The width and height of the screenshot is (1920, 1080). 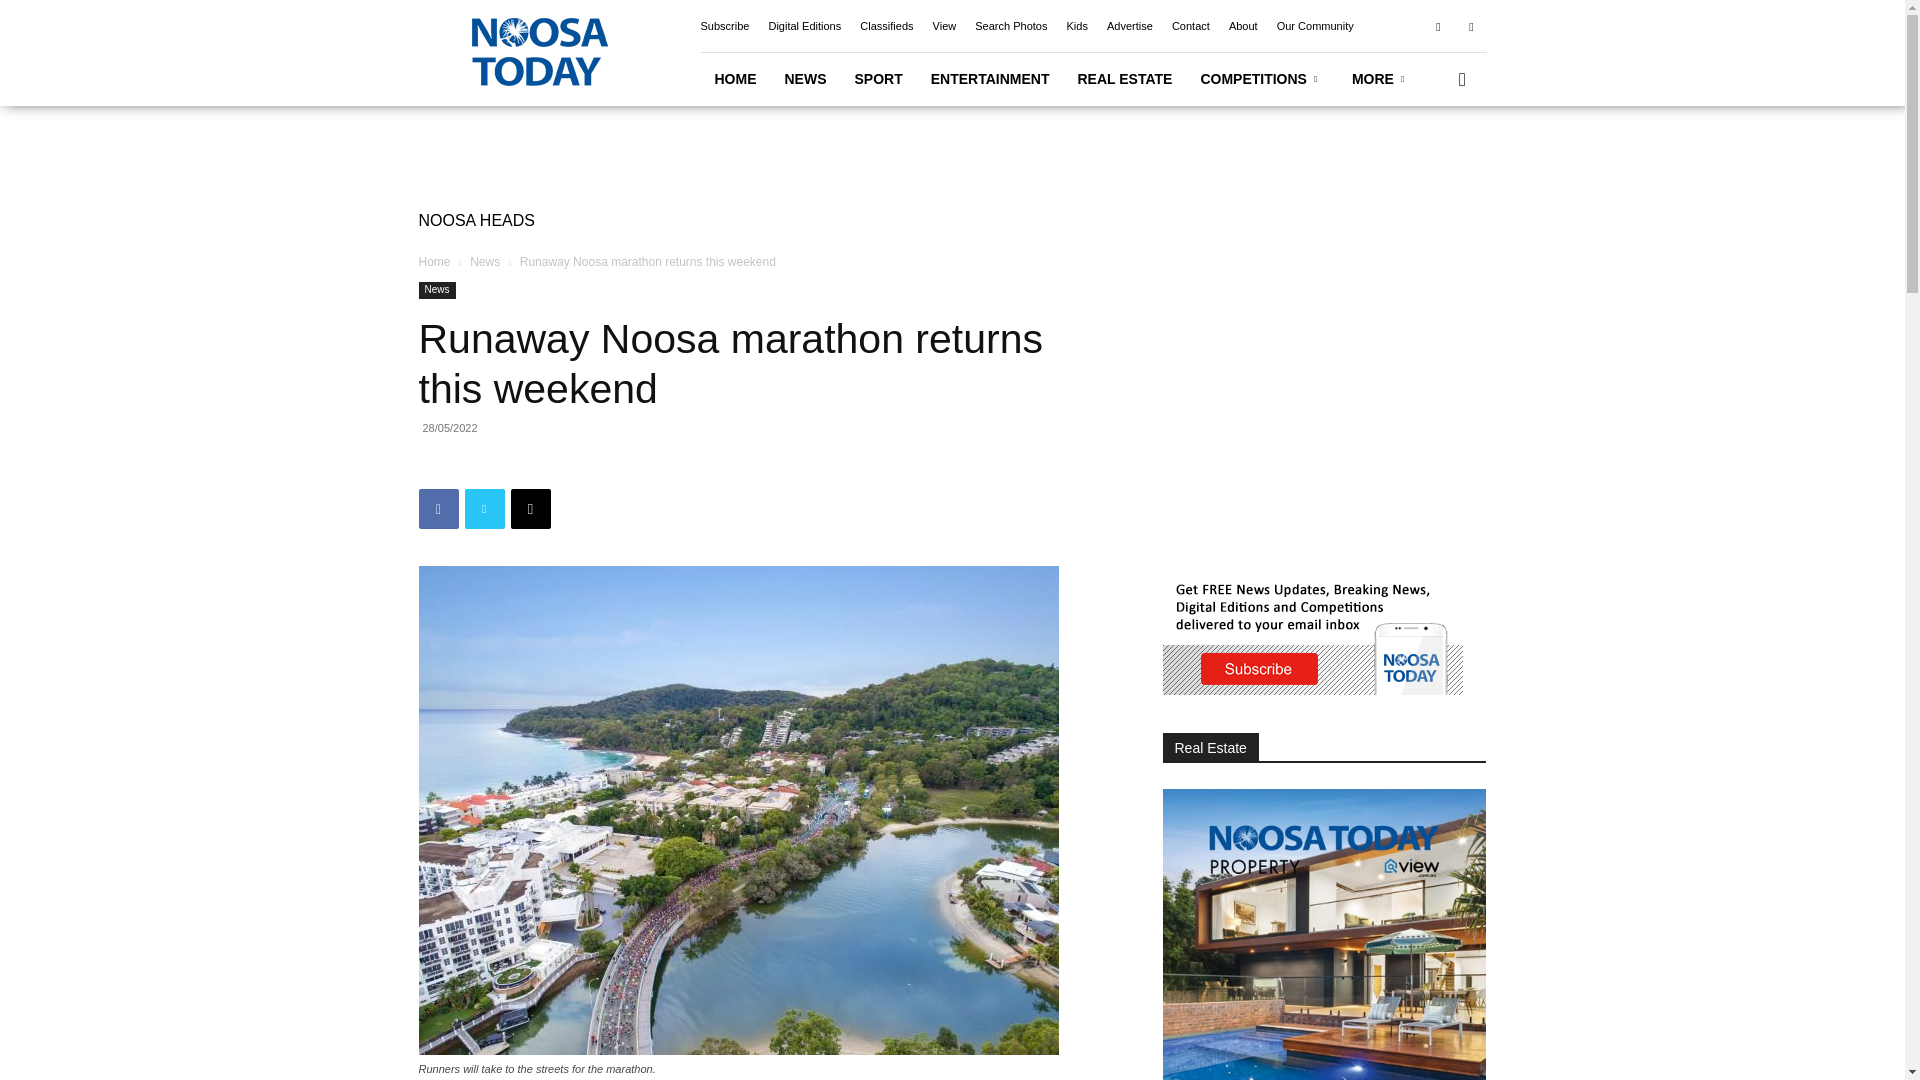 What do you see at coordinates (537, 52) in the screenshot?
I see `Noosa Today` at bounding box center [537, 52].